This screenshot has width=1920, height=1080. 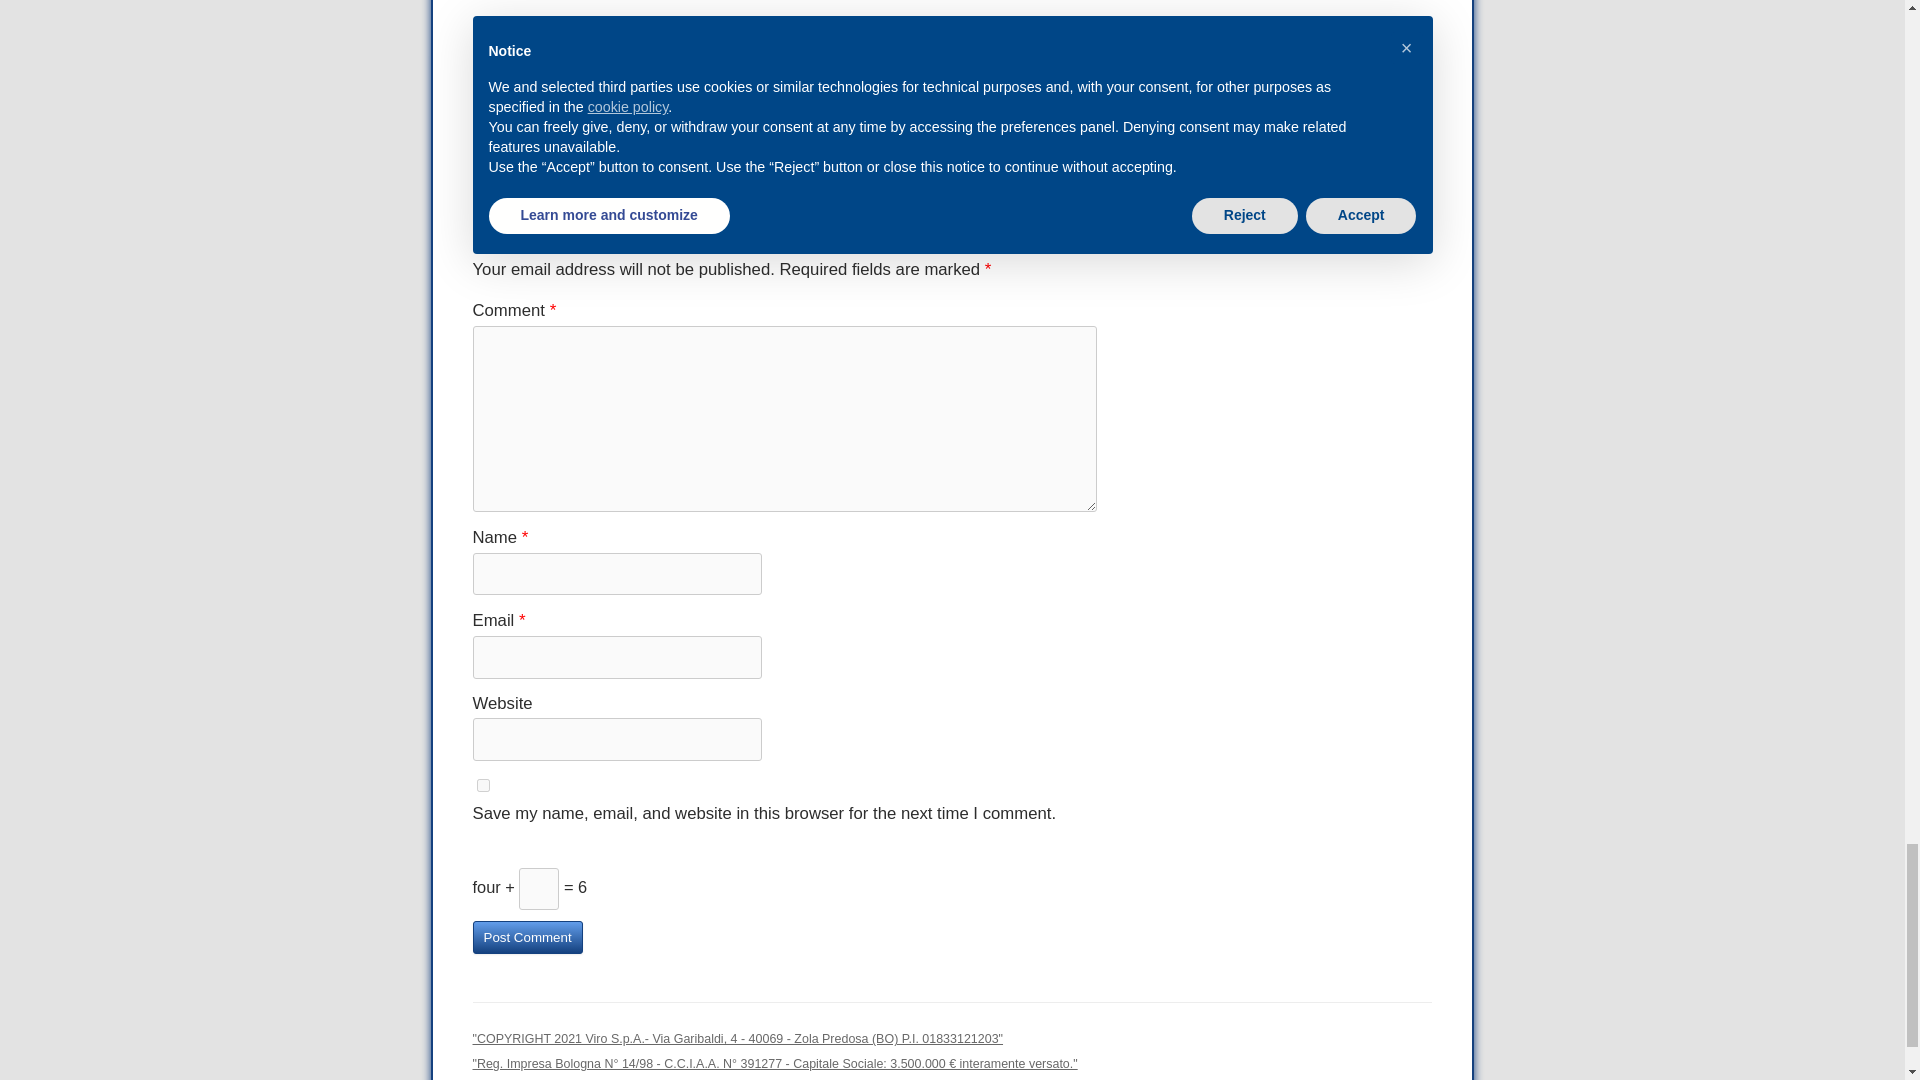 What do you see at coordinates (482, 784) in the screenshot?
I see `yes` at bounding box center [482, 784].